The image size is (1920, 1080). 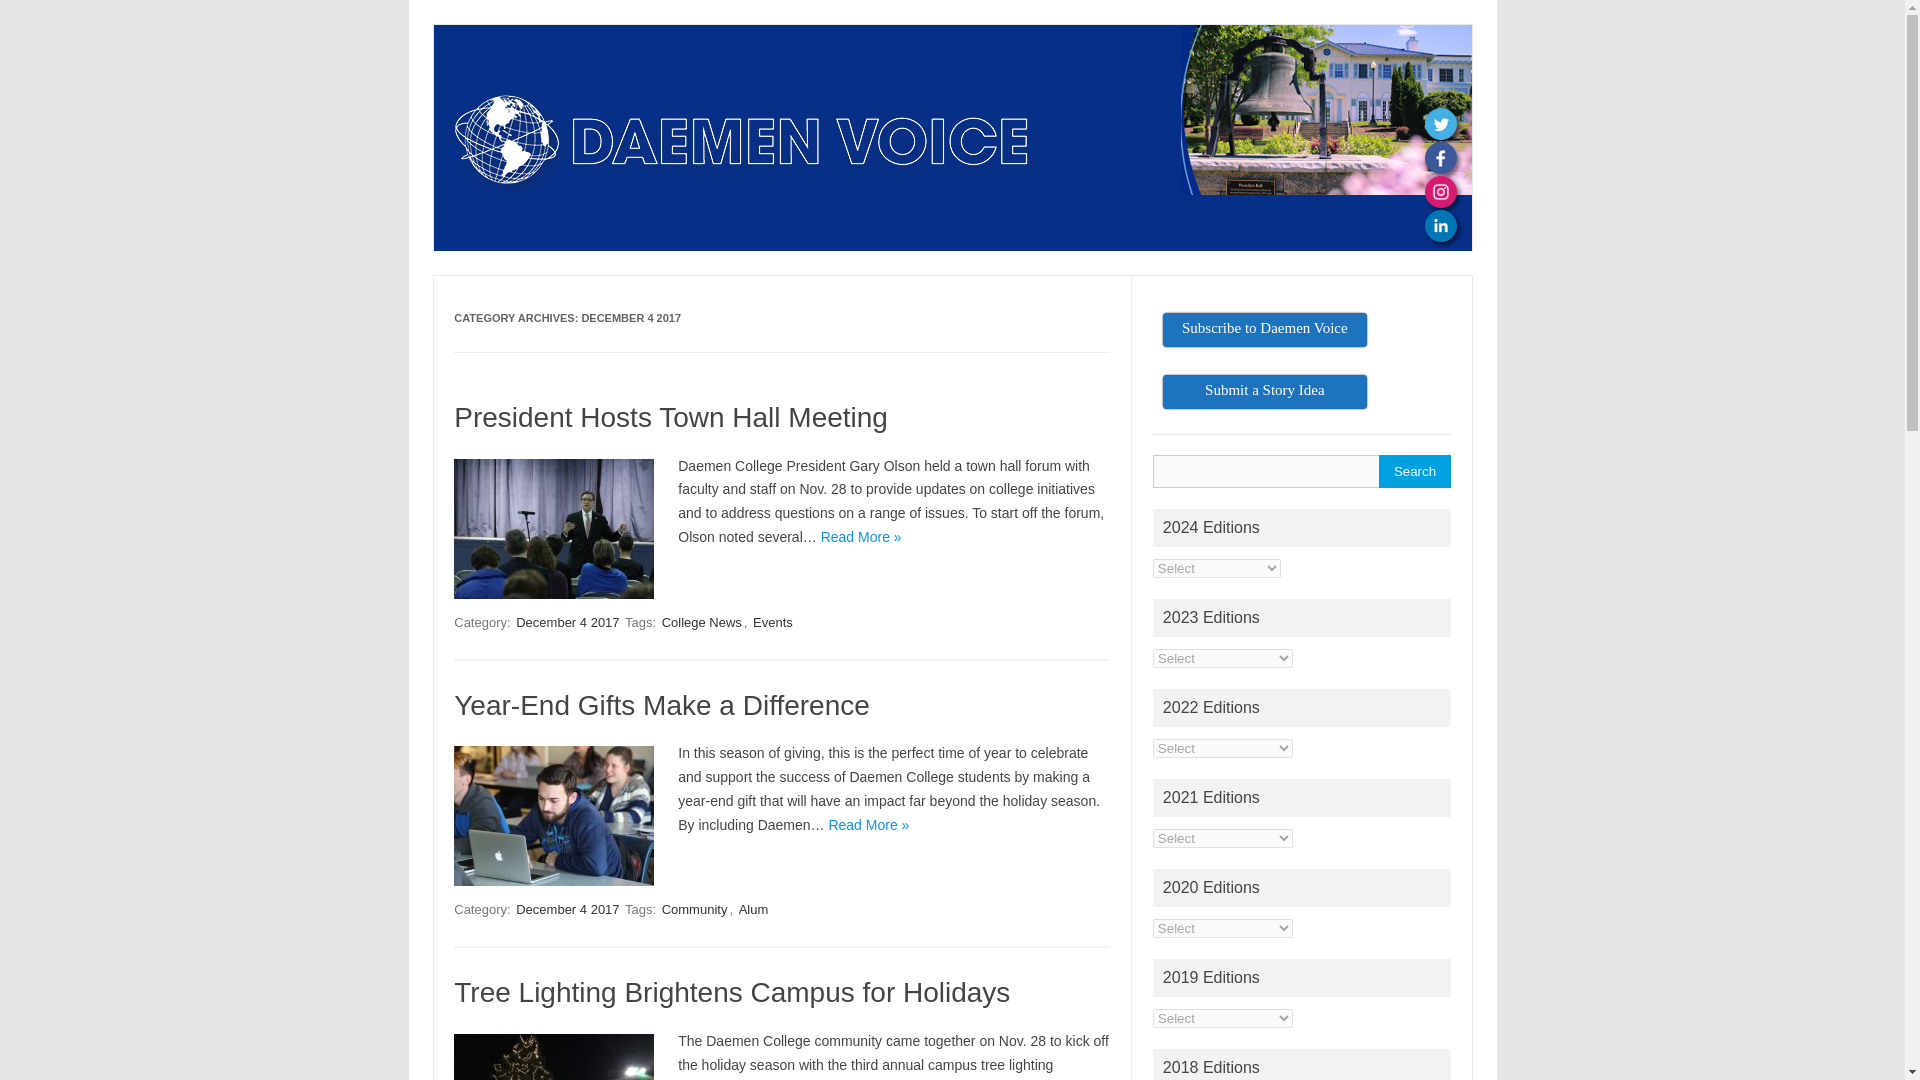 What do you see at coordinates (1265, 392) in the screenshot?
I see `Submit a Story Idea` at bounding box center [1265, 392].